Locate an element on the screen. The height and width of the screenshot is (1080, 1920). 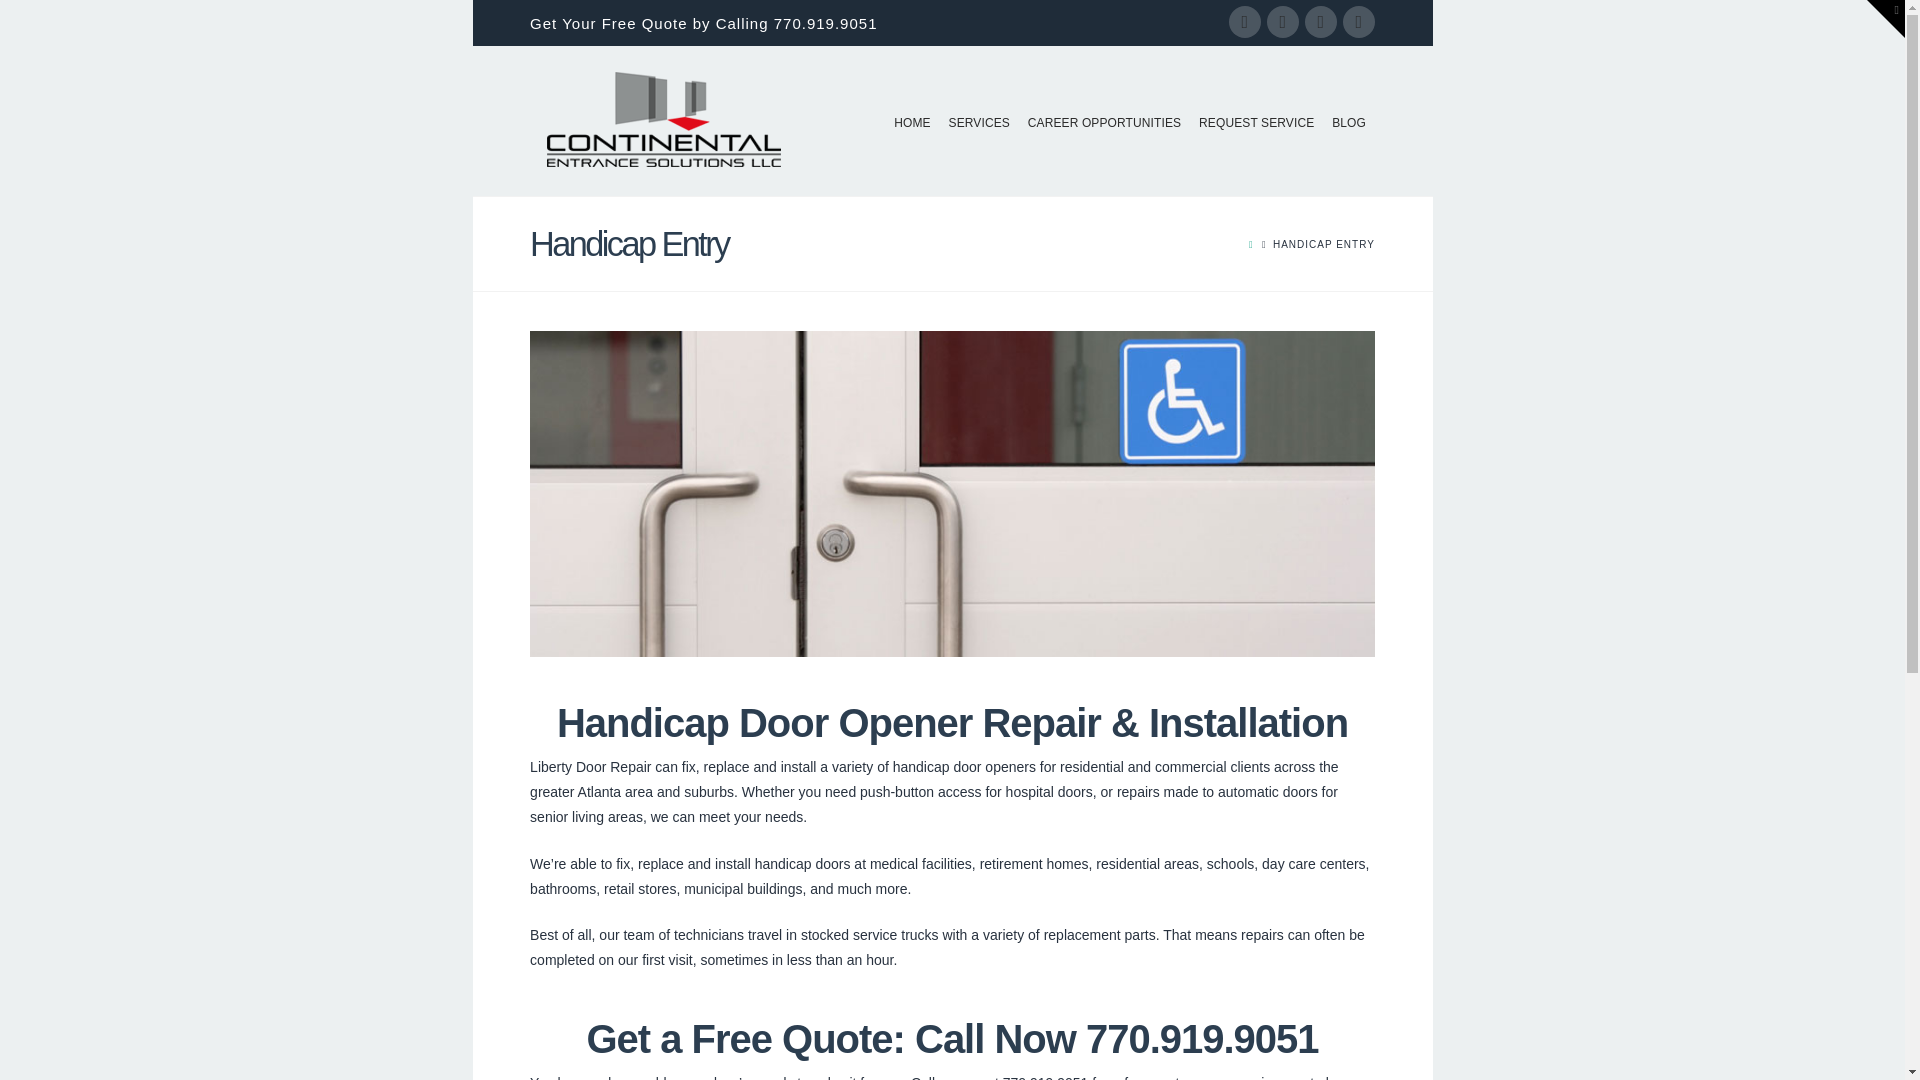
CAREER OPPORTUNITIES is located at coordinates (1104, 116).